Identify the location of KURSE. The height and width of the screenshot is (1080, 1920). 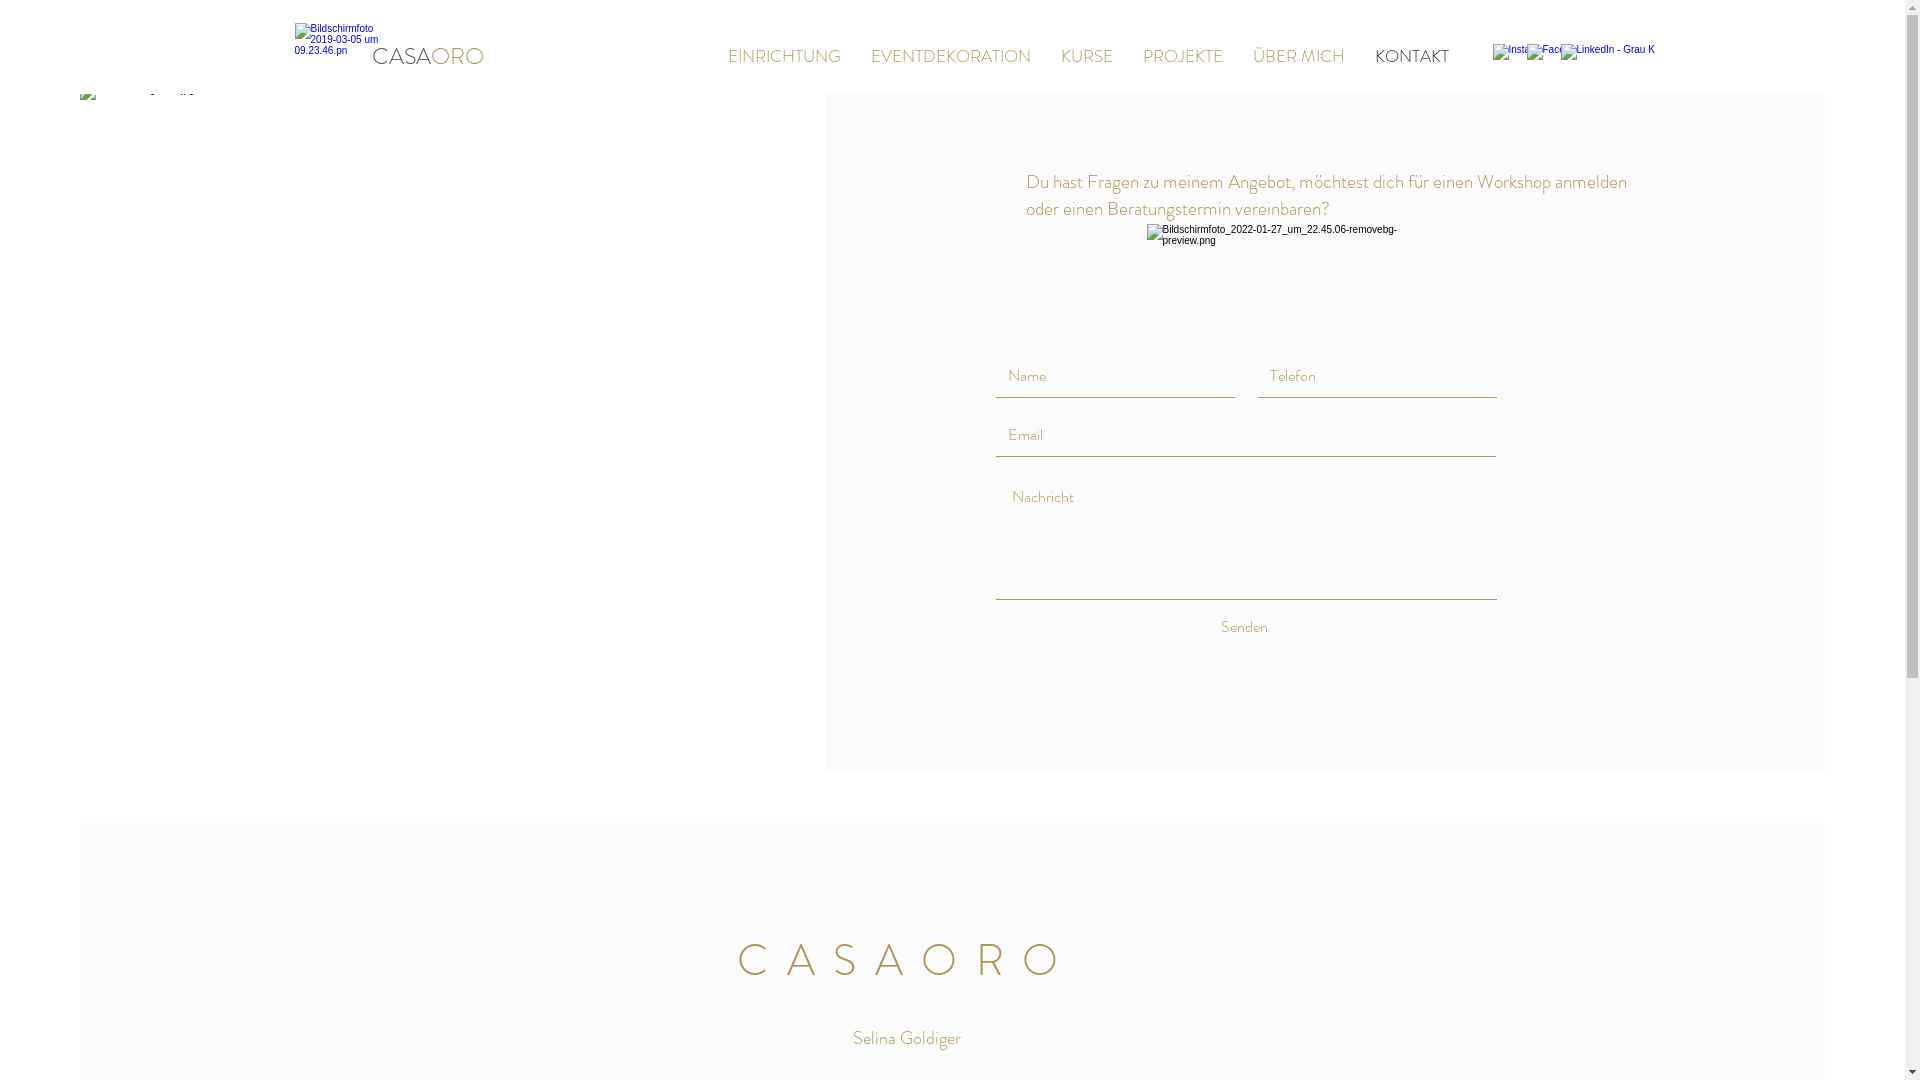
(1087, 56).